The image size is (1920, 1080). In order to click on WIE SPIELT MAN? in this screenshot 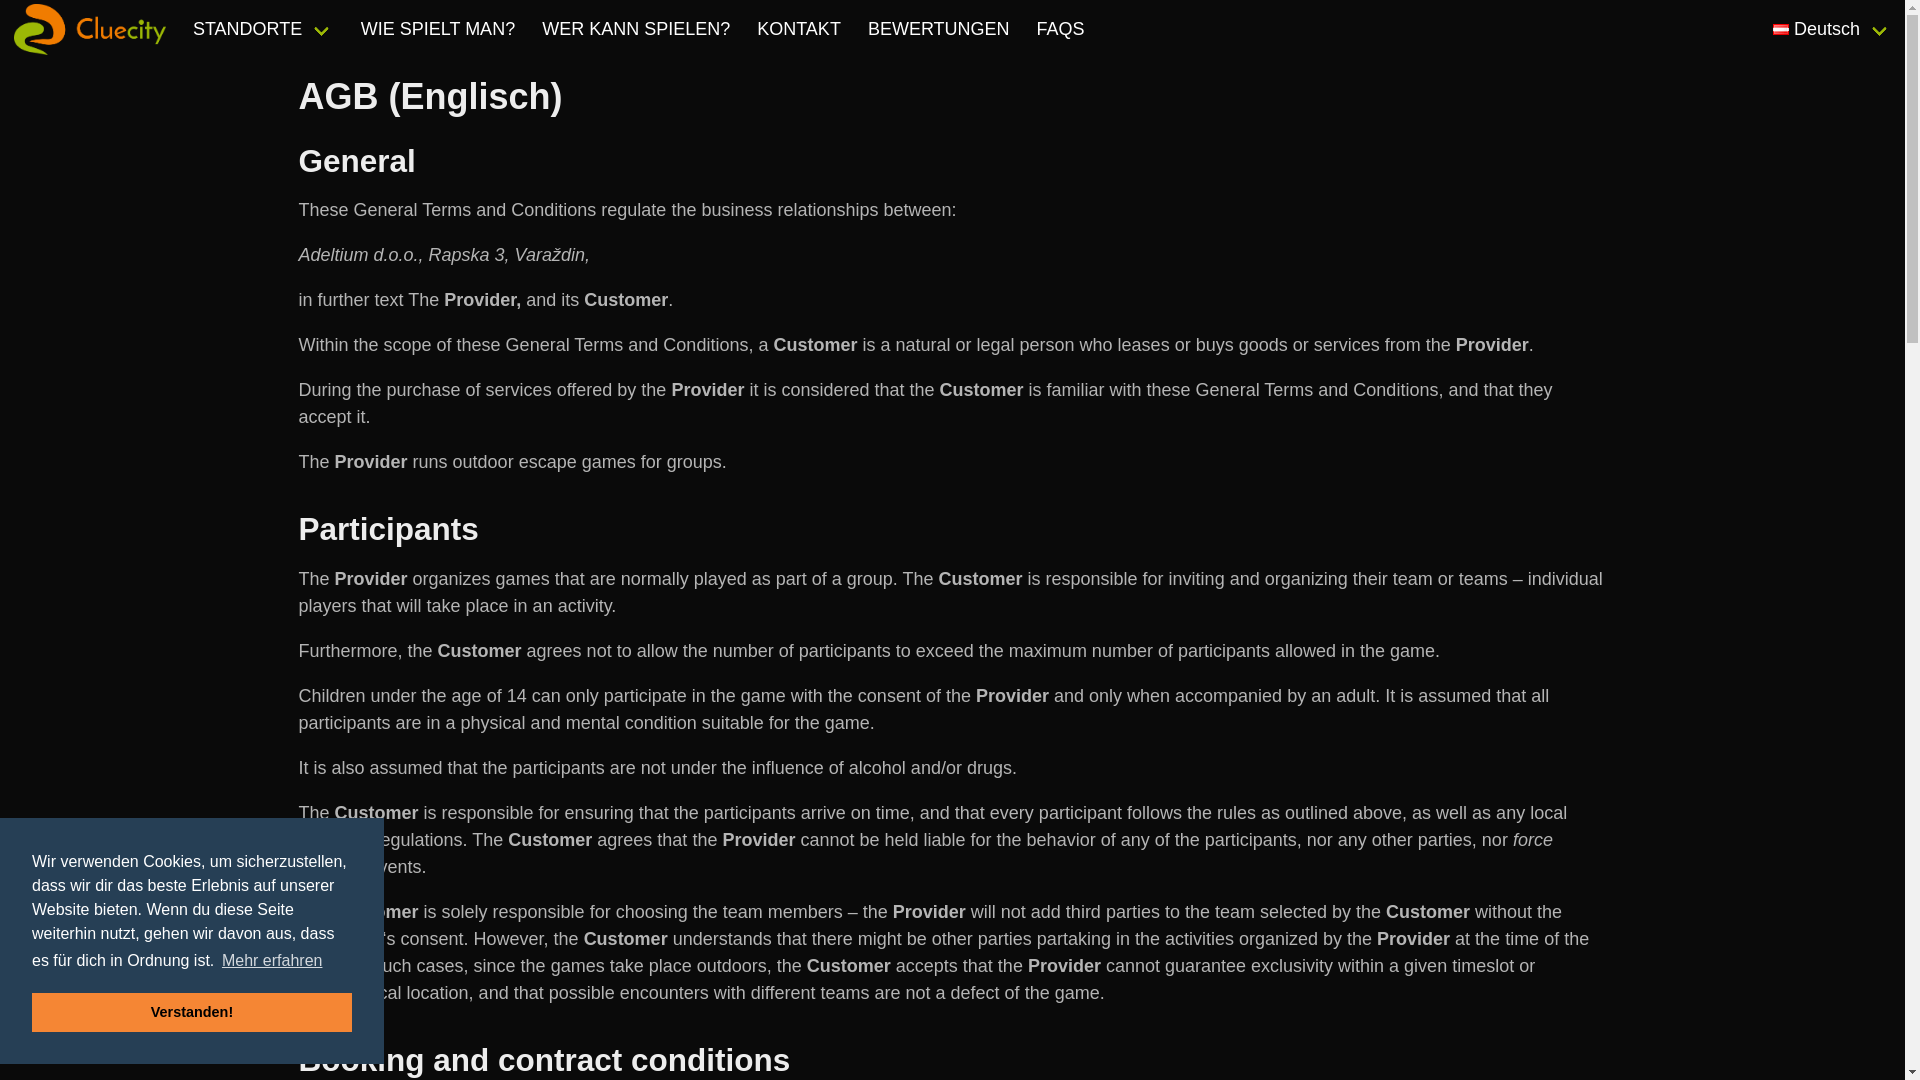, I will do `click(438, 30)`.